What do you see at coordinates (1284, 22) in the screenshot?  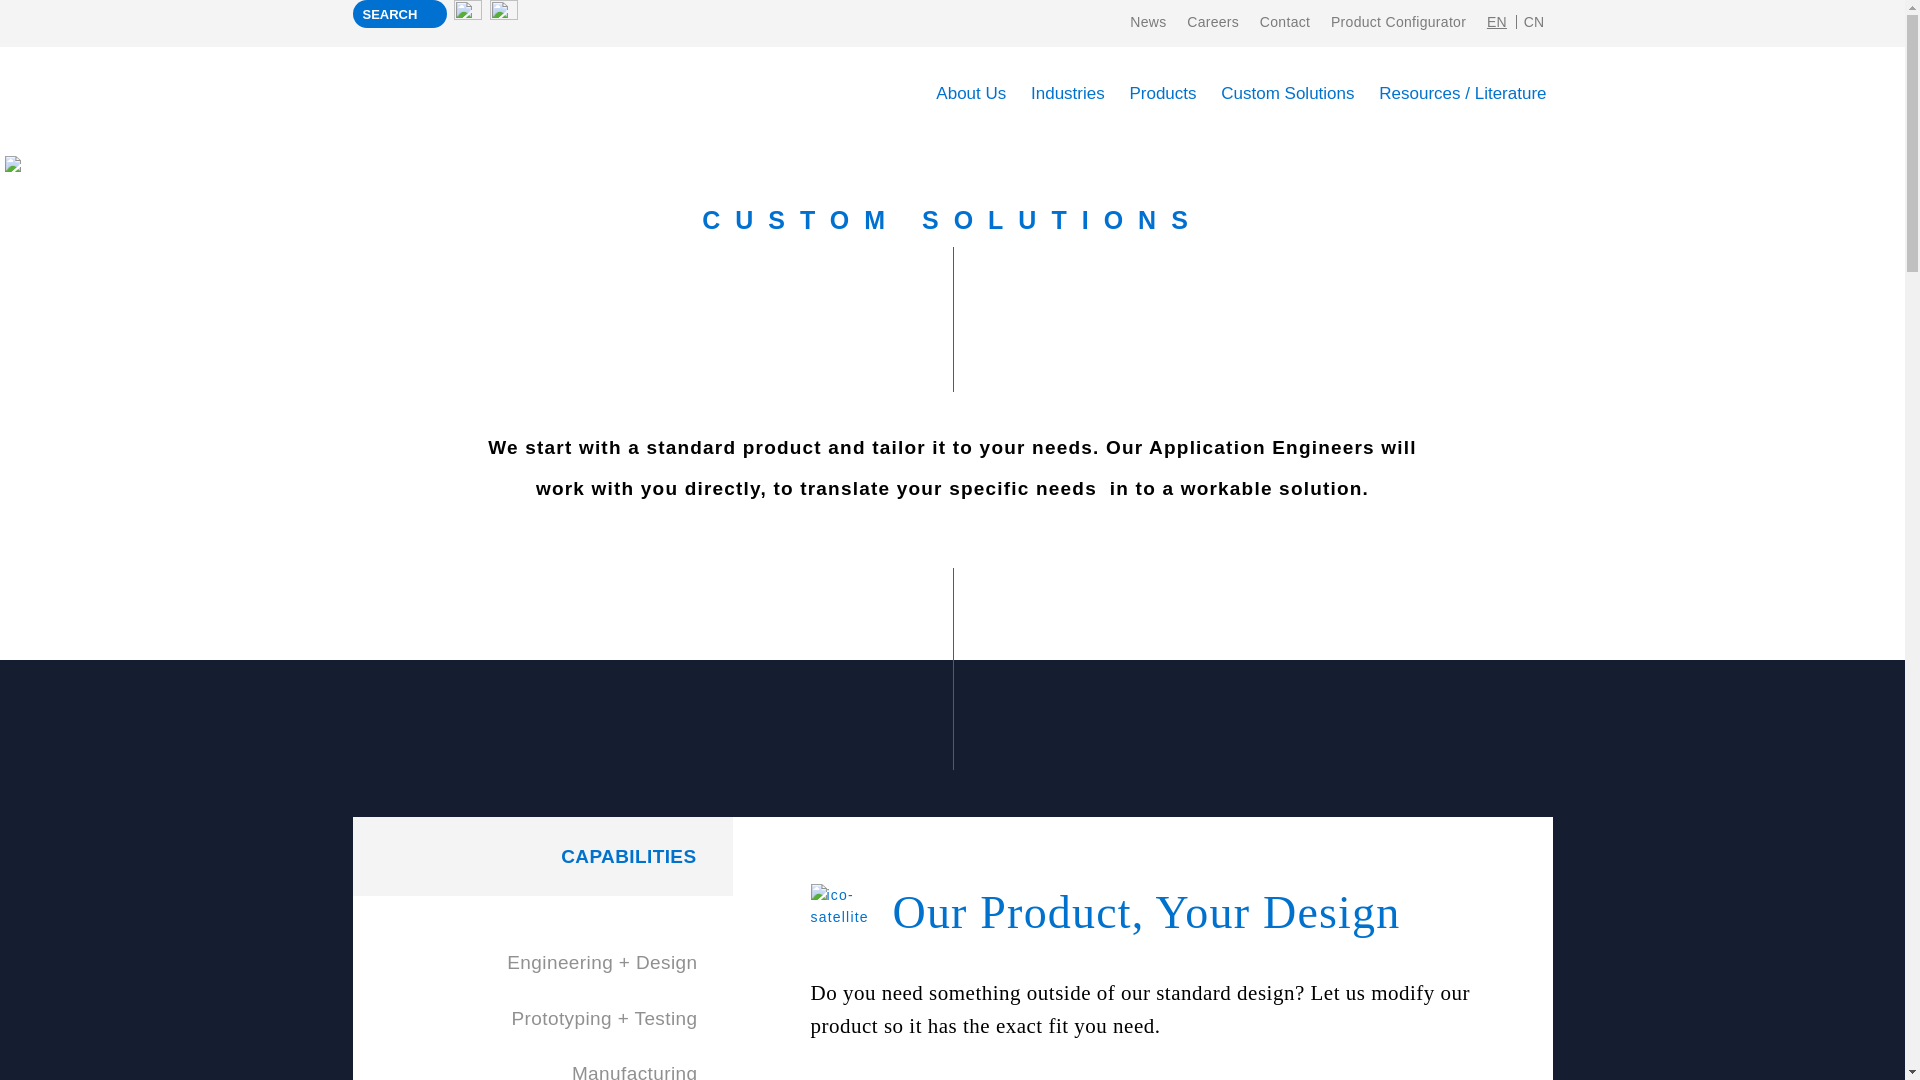 I see `Contact` at bounding box center [1284, 22].